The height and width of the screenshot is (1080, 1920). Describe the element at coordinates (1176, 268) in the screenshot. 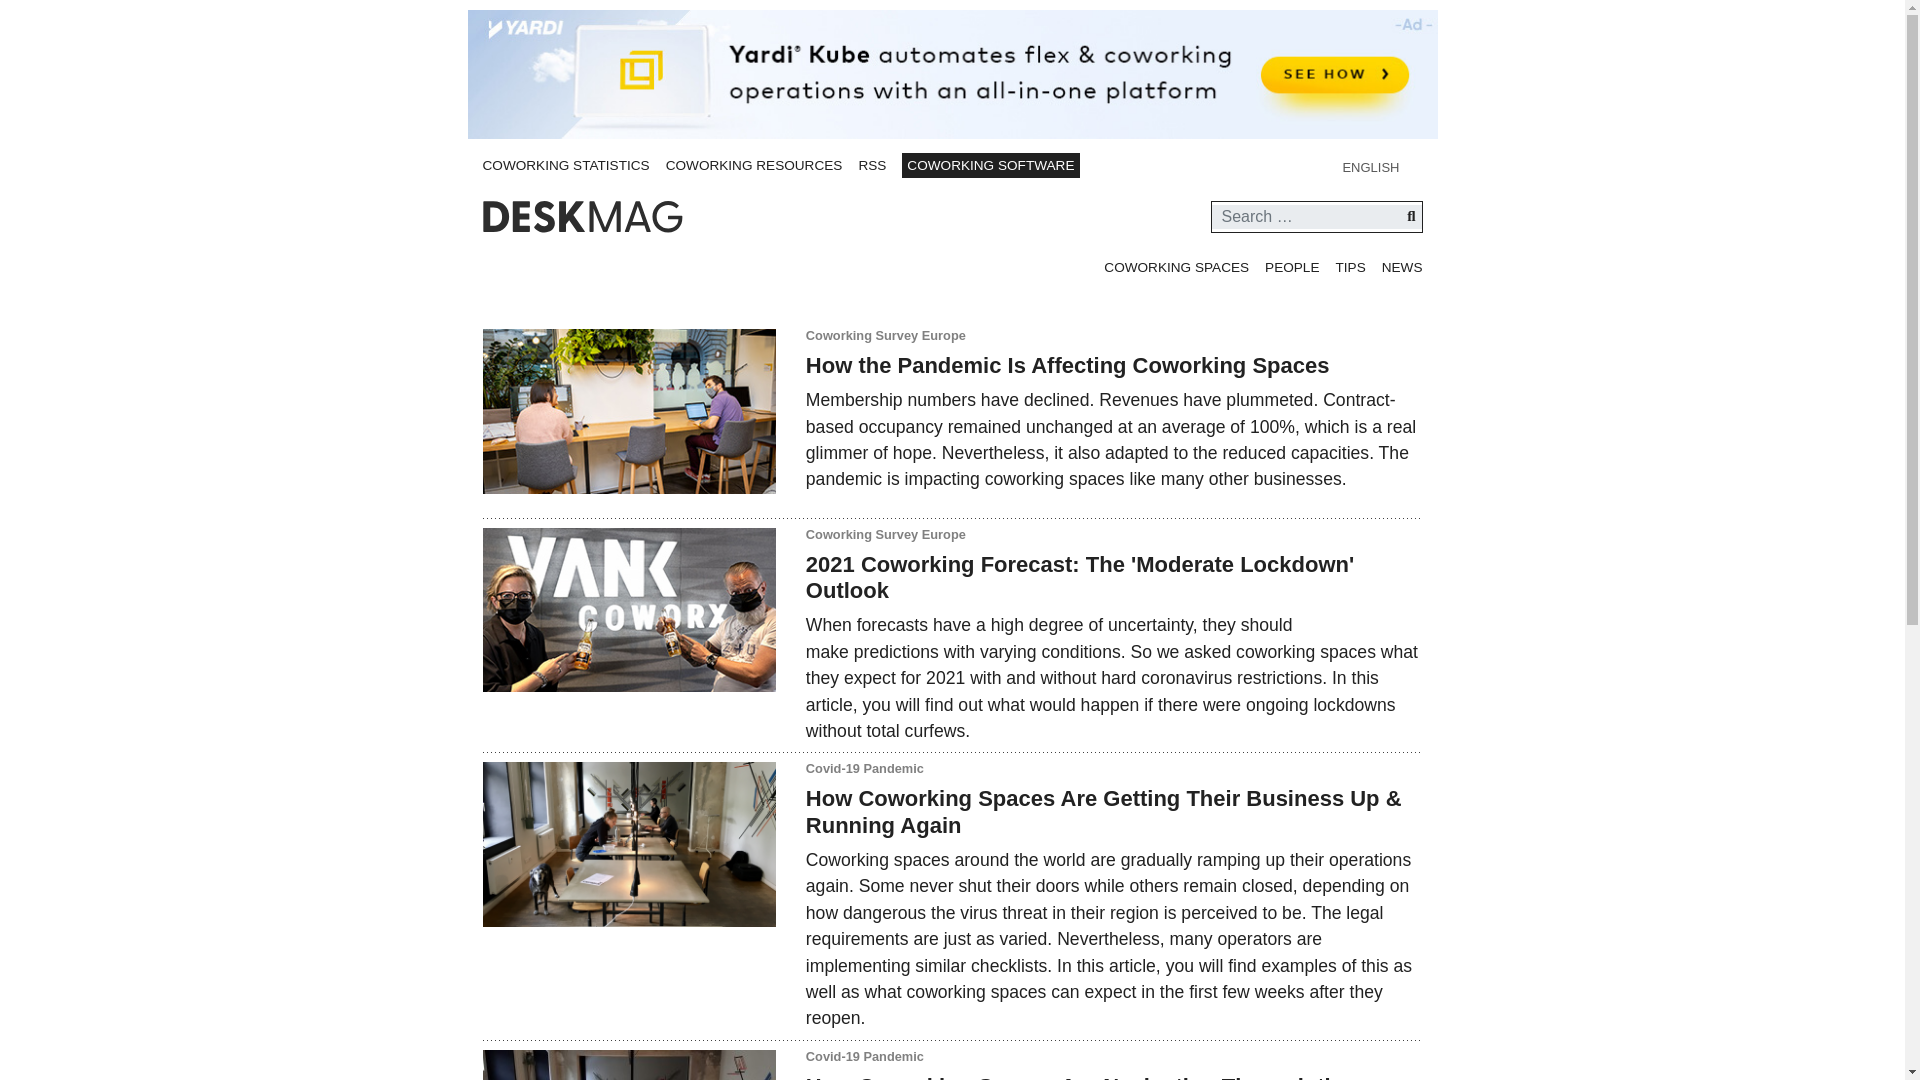

I see `COWORKING SPACES` at that location.